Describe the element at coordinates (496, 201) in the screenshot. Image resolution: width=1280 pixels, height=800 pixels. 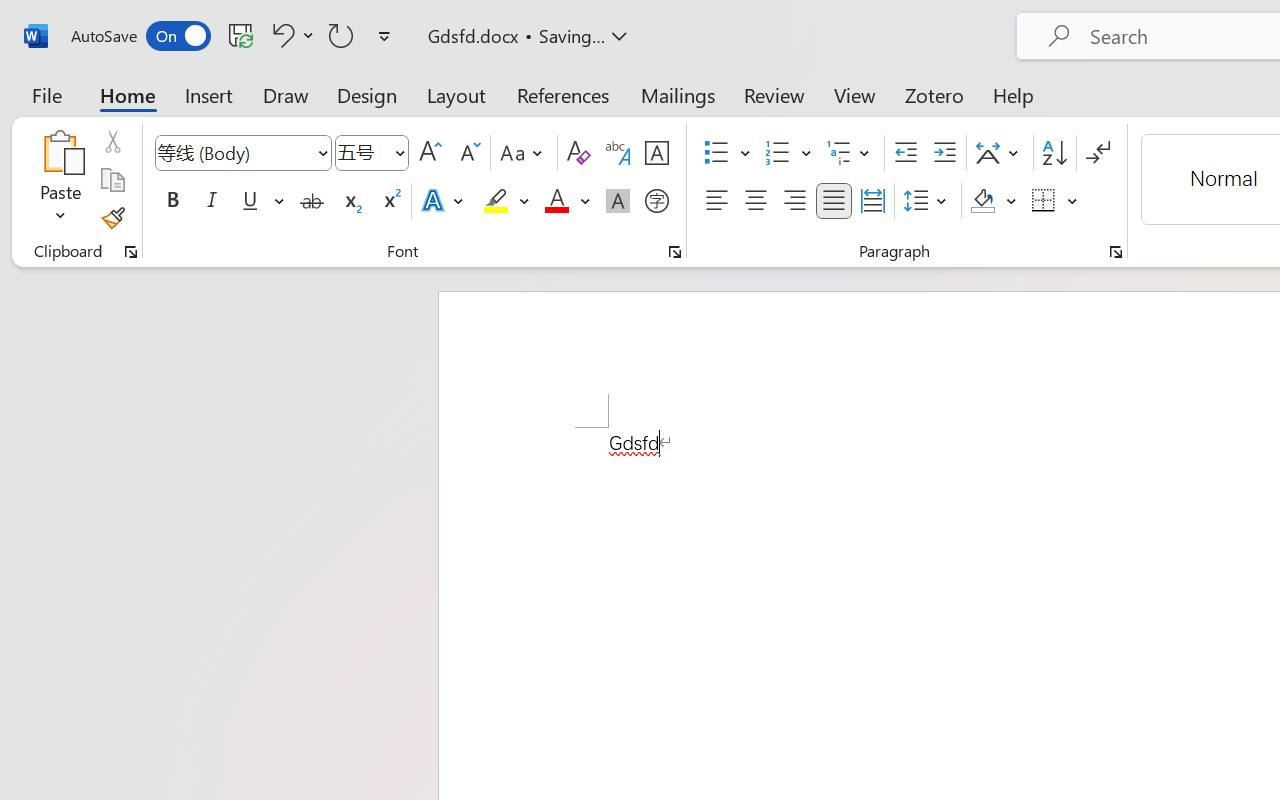
I see `Text Highlight Color Yellow` at that location.